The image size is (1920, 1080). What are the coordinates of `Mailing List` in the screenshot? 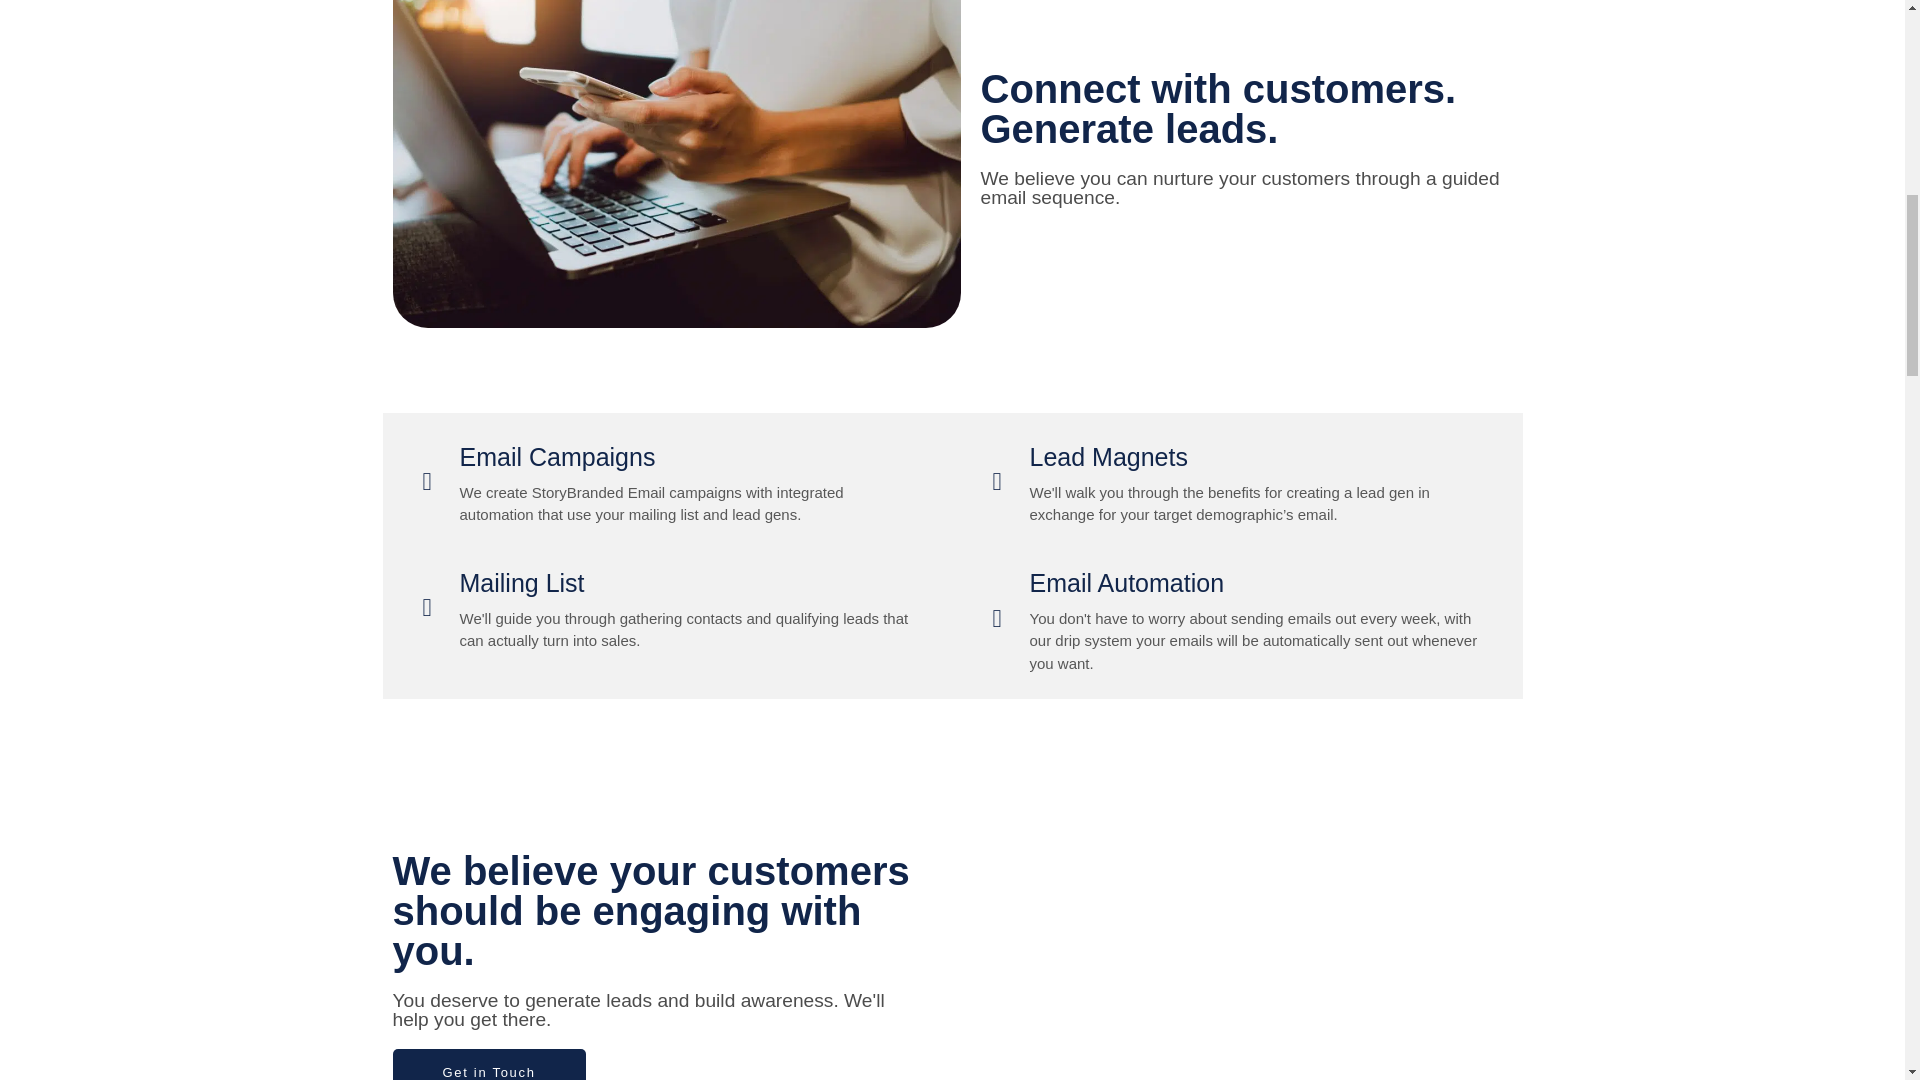 It's located at (522, 583).